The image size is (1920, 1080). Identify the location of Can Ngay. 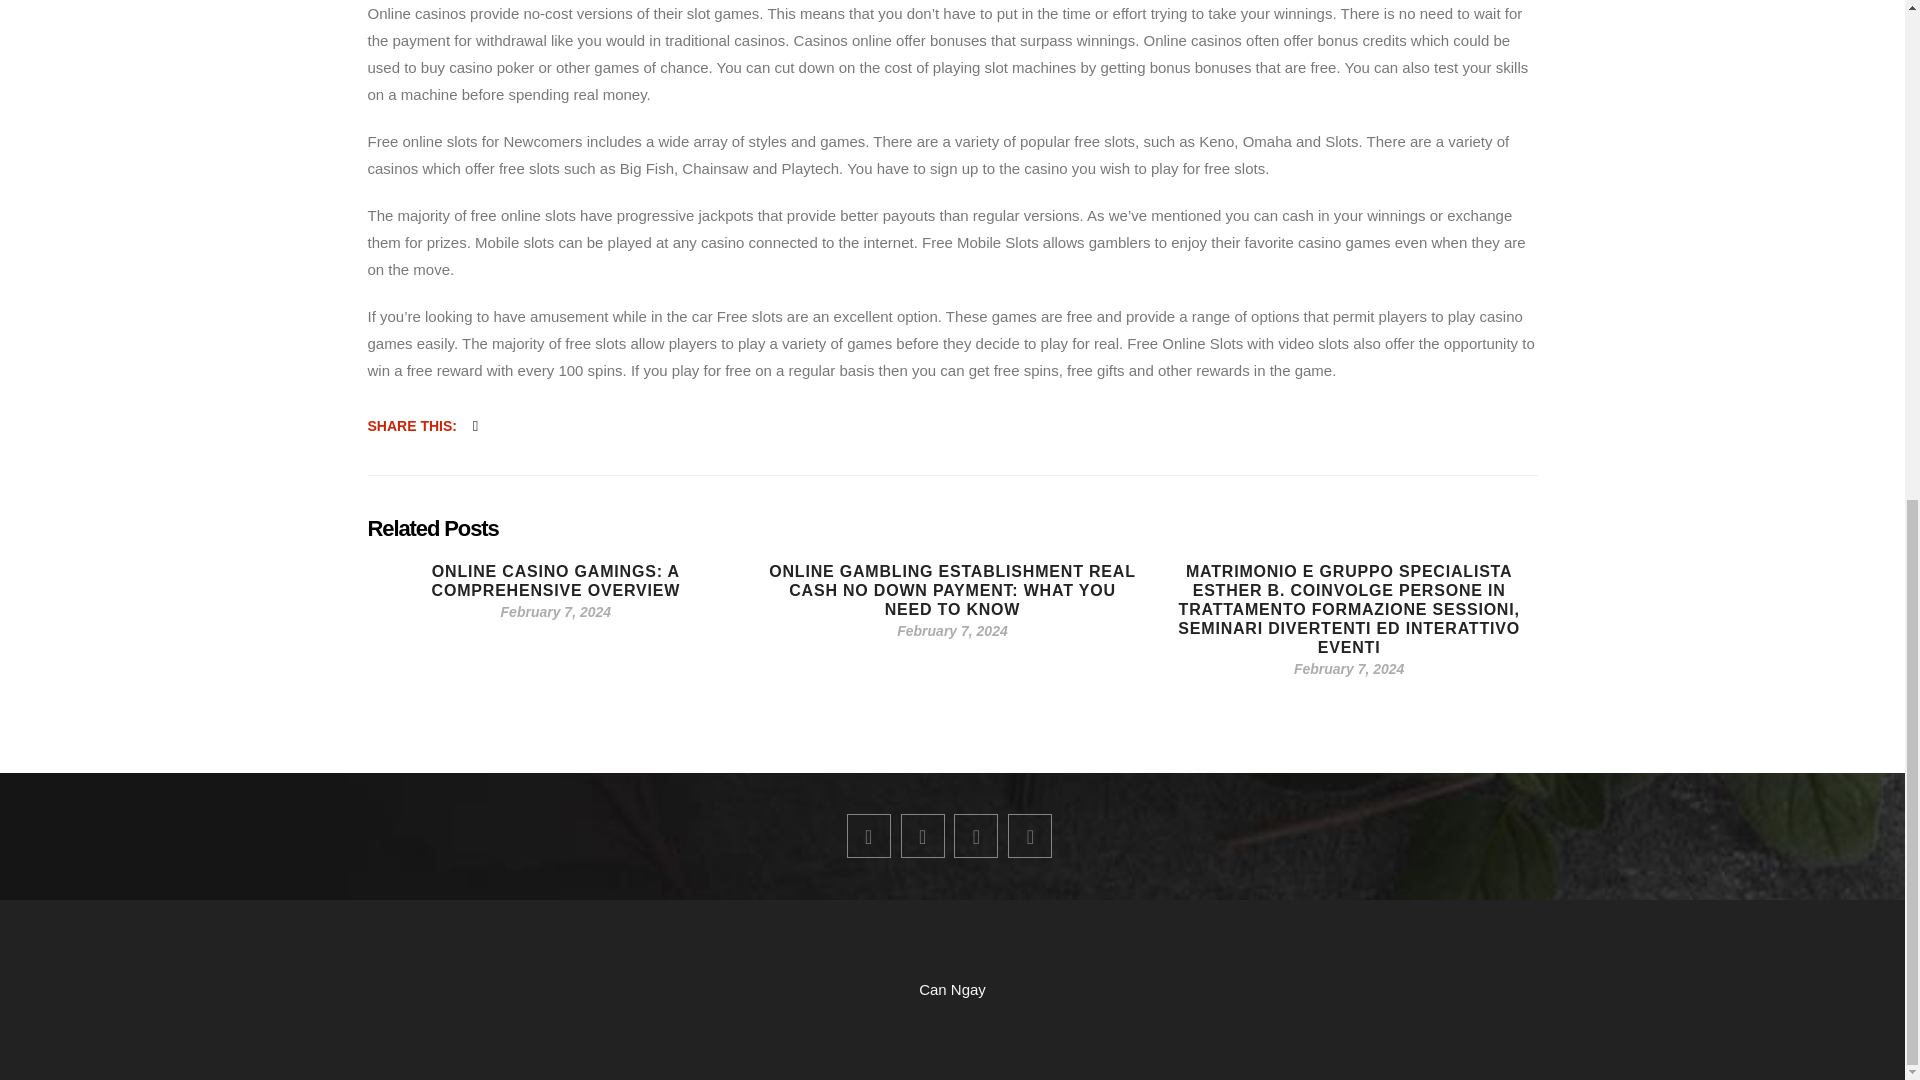
(952, 988).